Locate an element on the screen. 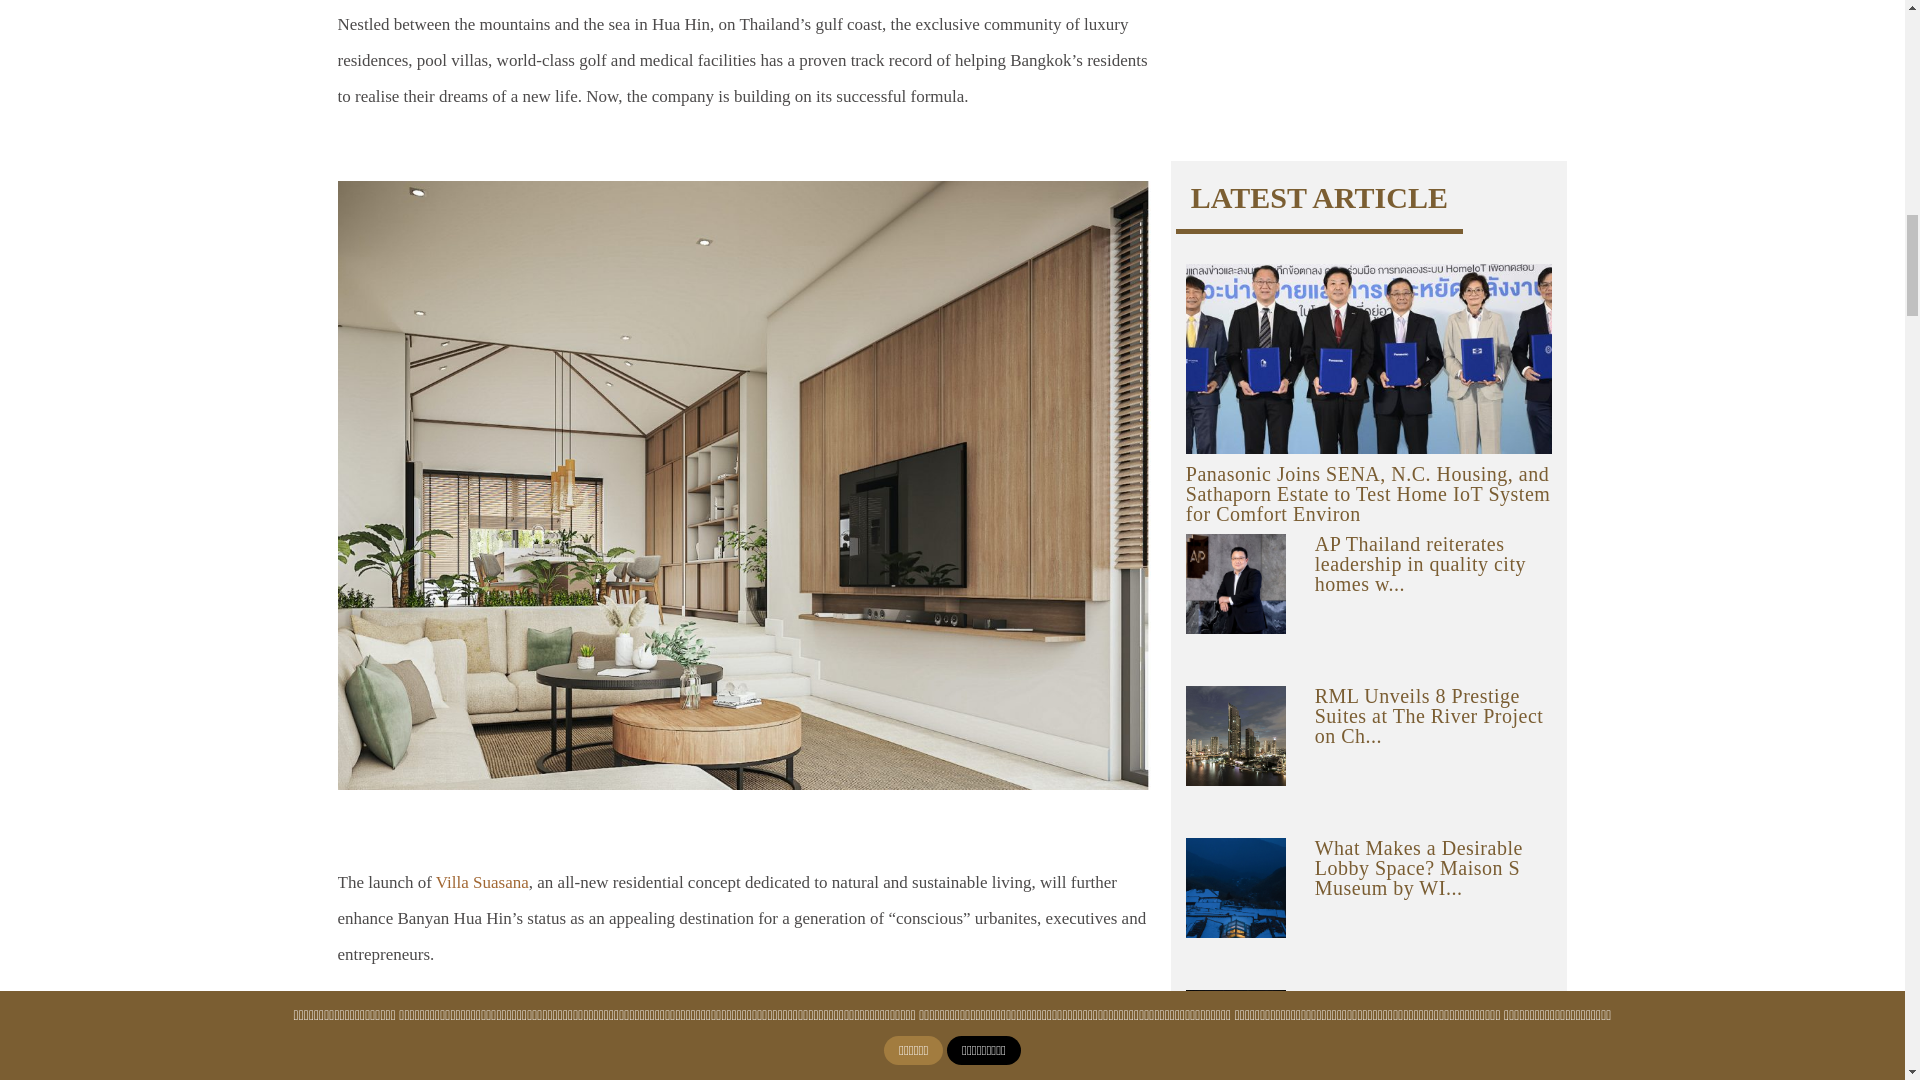 This screenshot has width=1920, height=1080. Villa Suasana is located at coordinates (482, 882).